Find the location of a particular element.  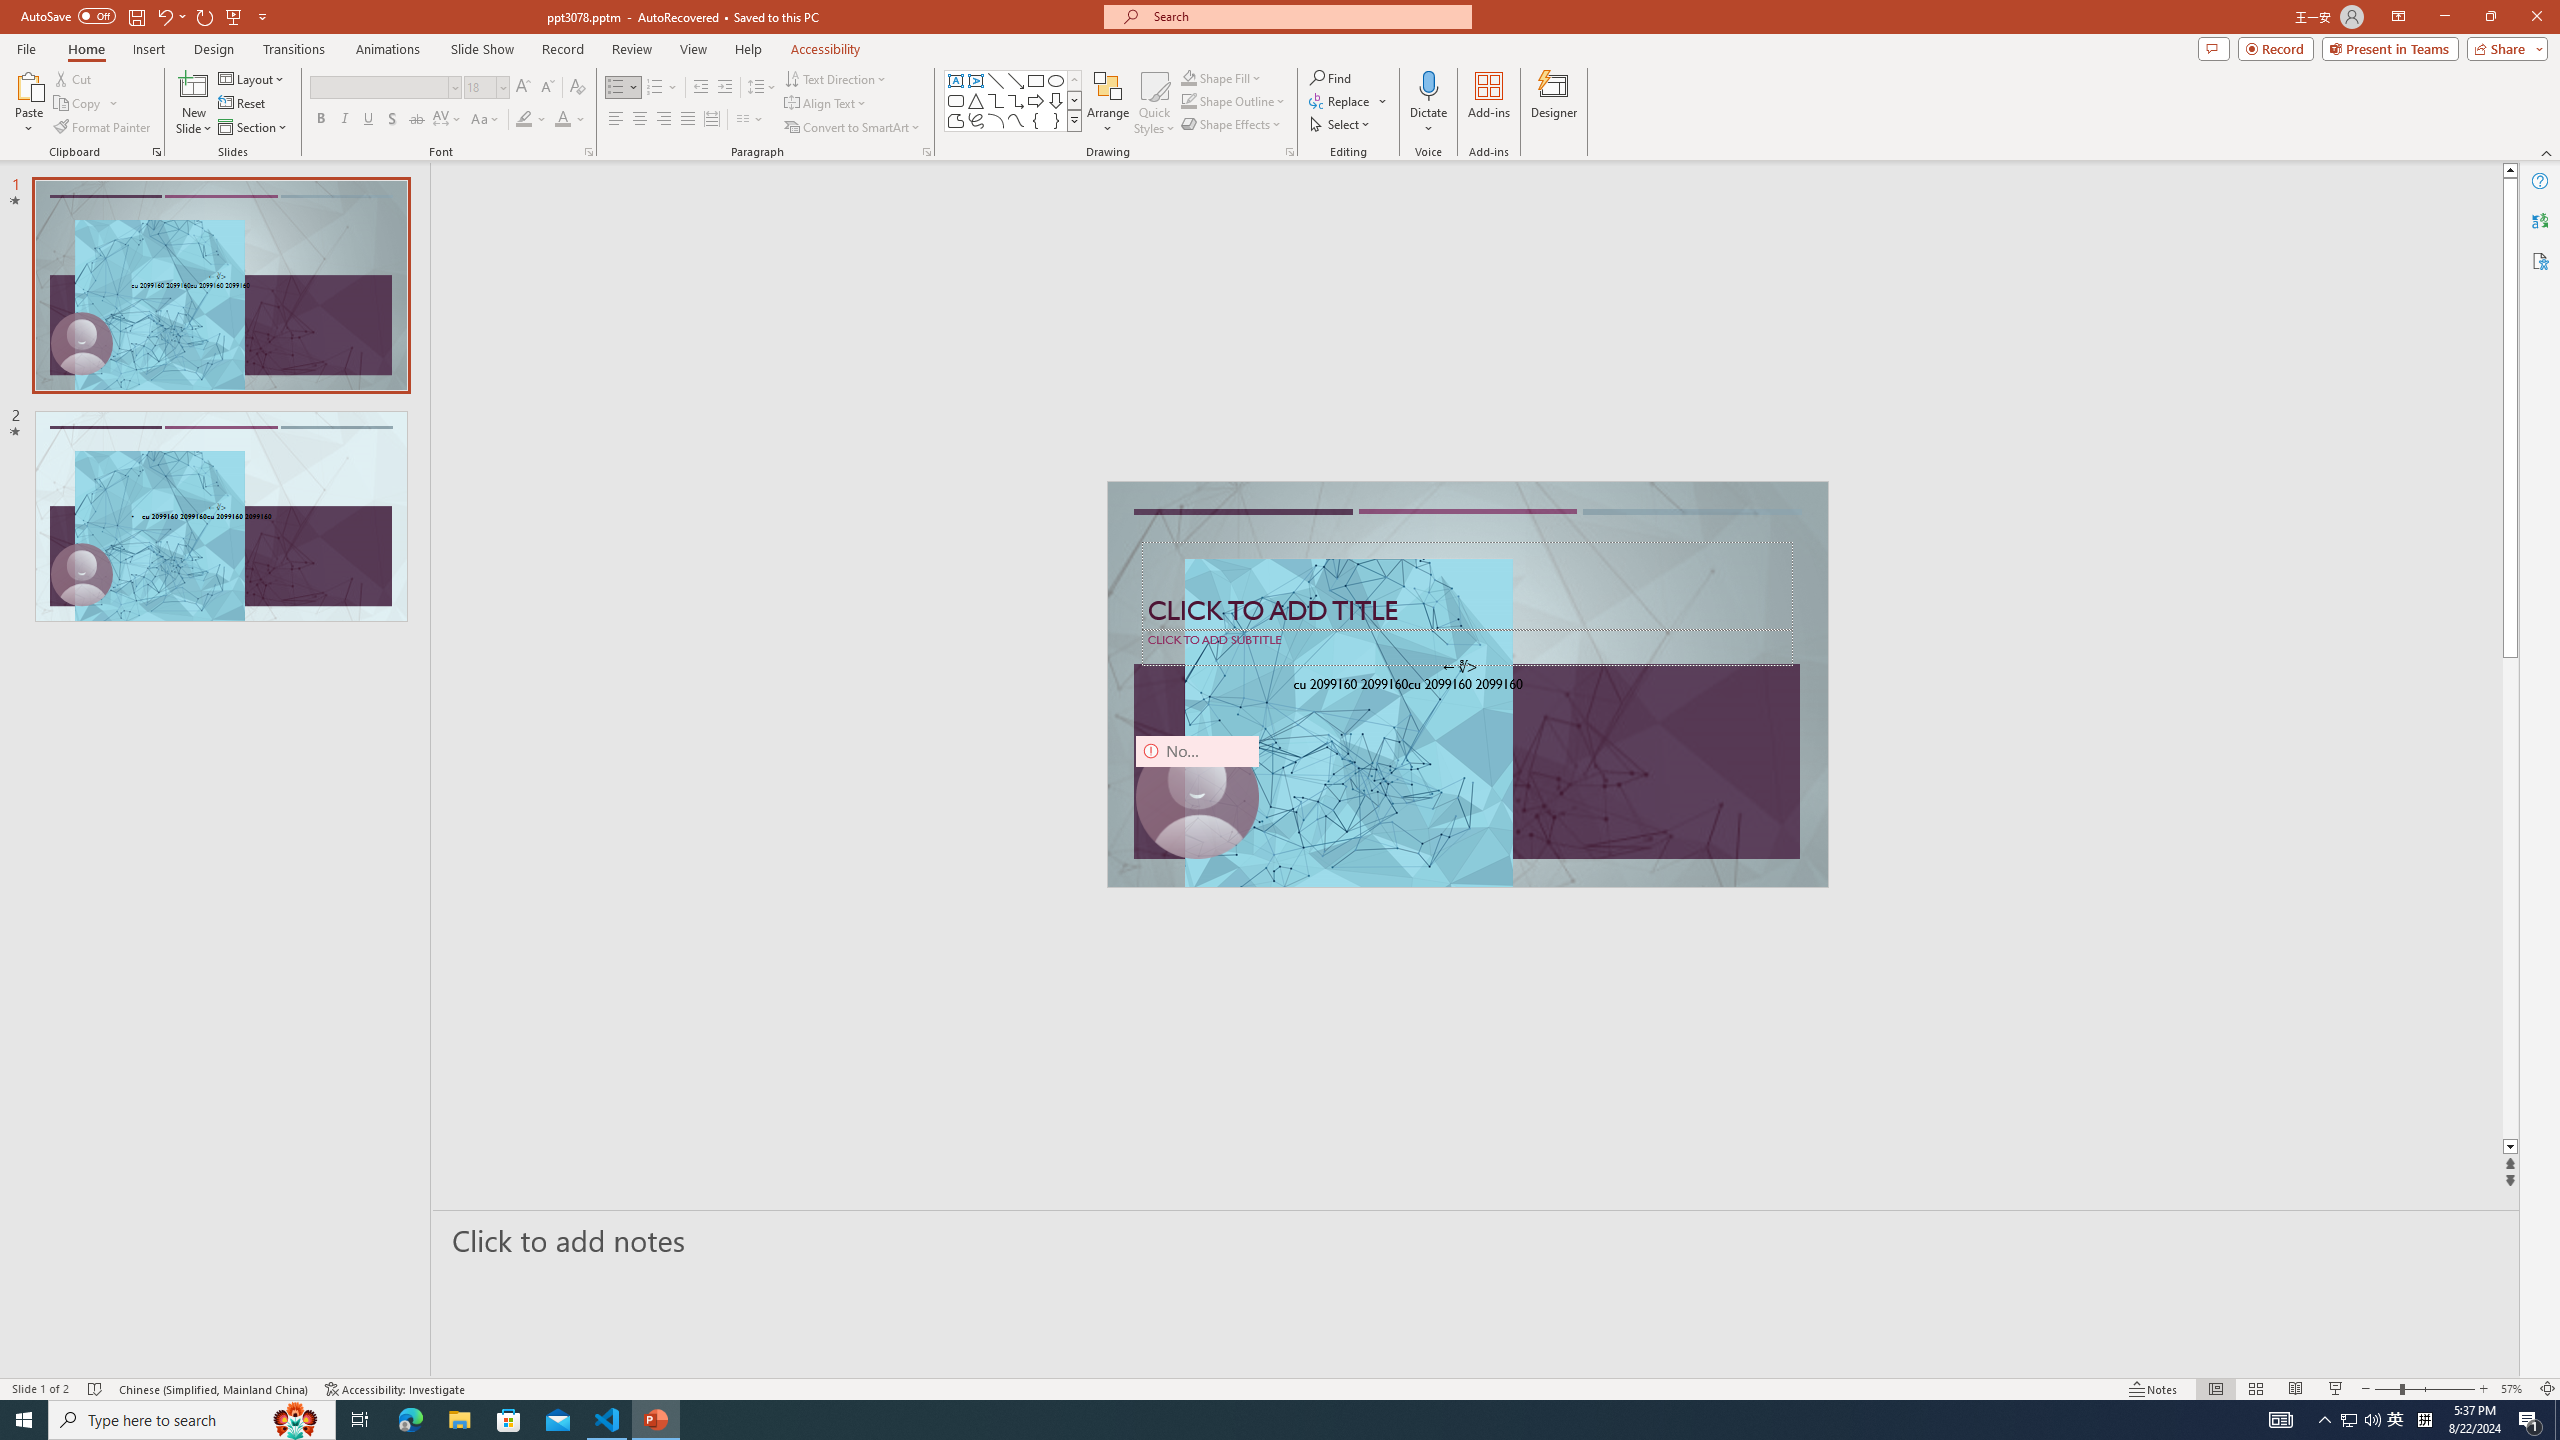

Zoom 57% is located at coordinates (2514, 1389).